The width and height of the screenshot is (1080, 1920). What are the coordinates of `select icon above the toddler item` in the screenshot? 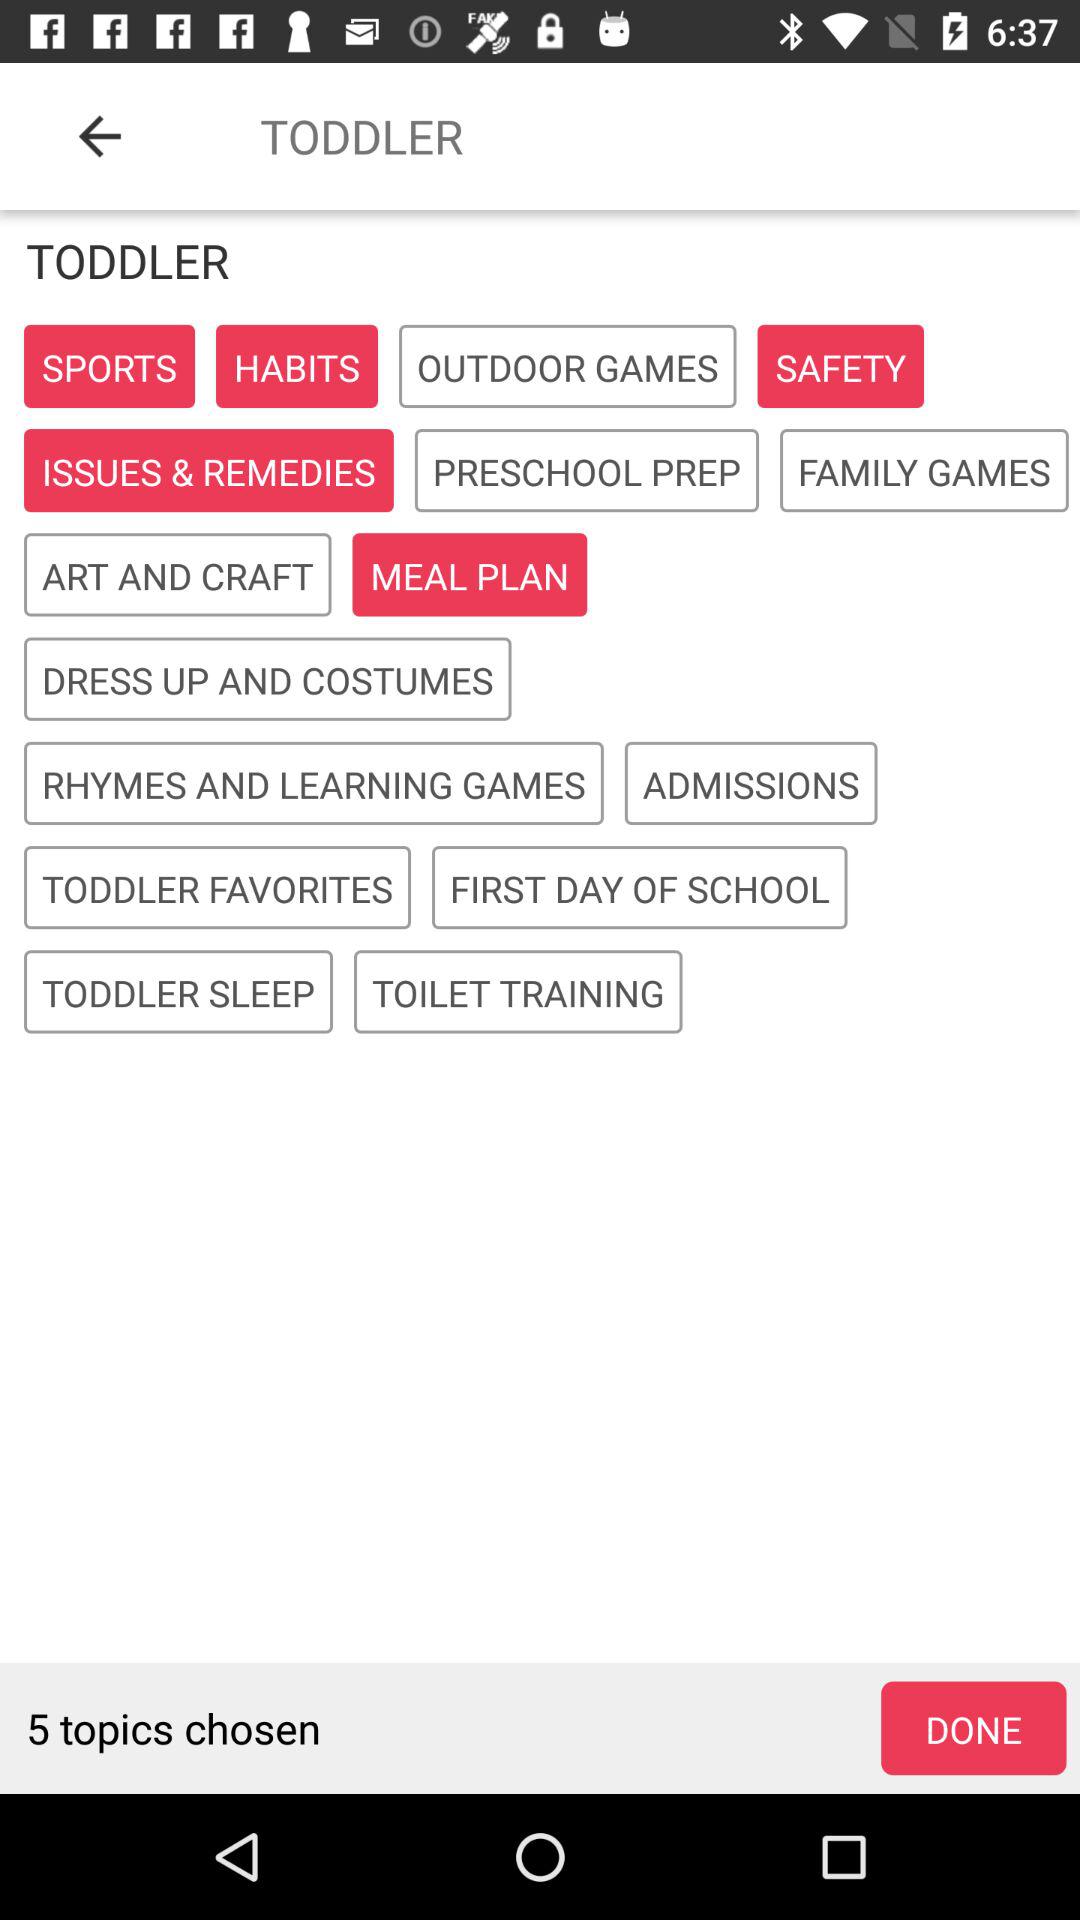 It's located at (100, 136).